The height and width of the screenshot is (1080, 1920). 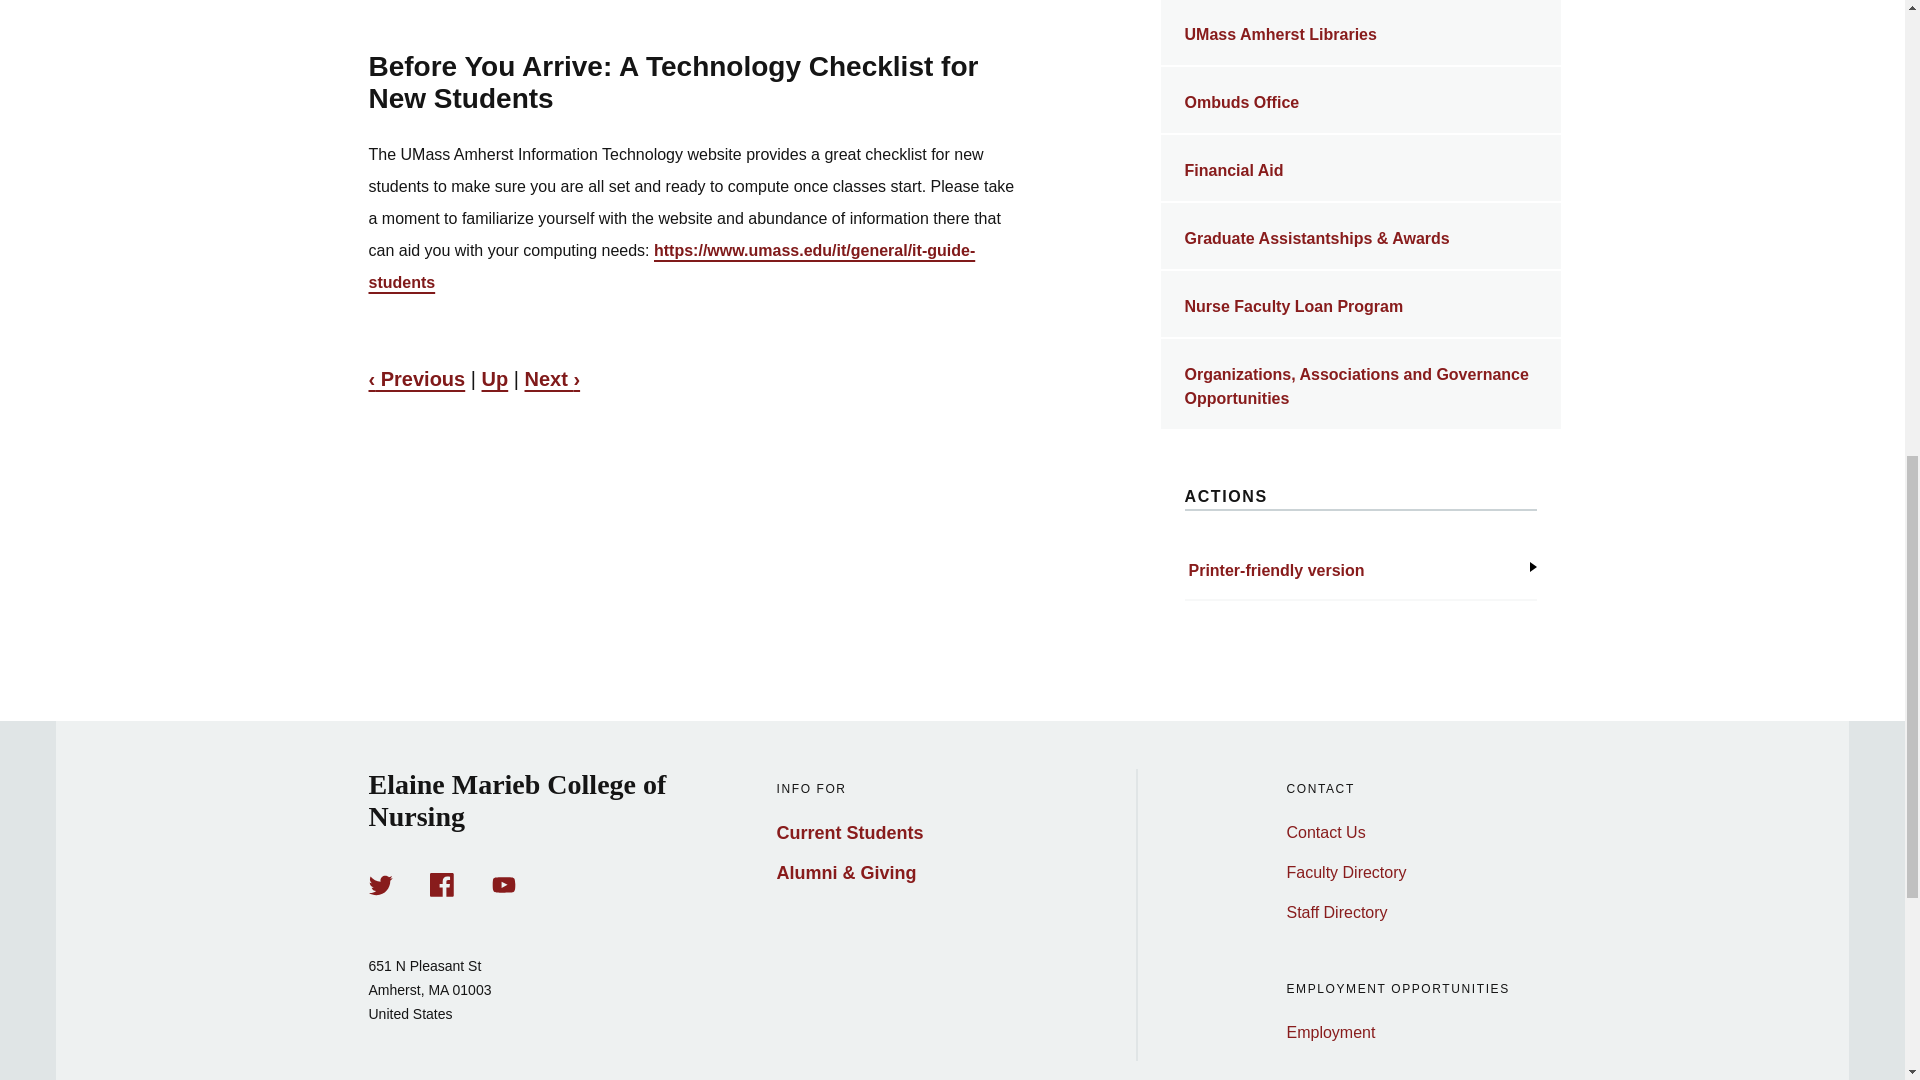 I want to click on Go to previous page, so click(x=416, y=378).